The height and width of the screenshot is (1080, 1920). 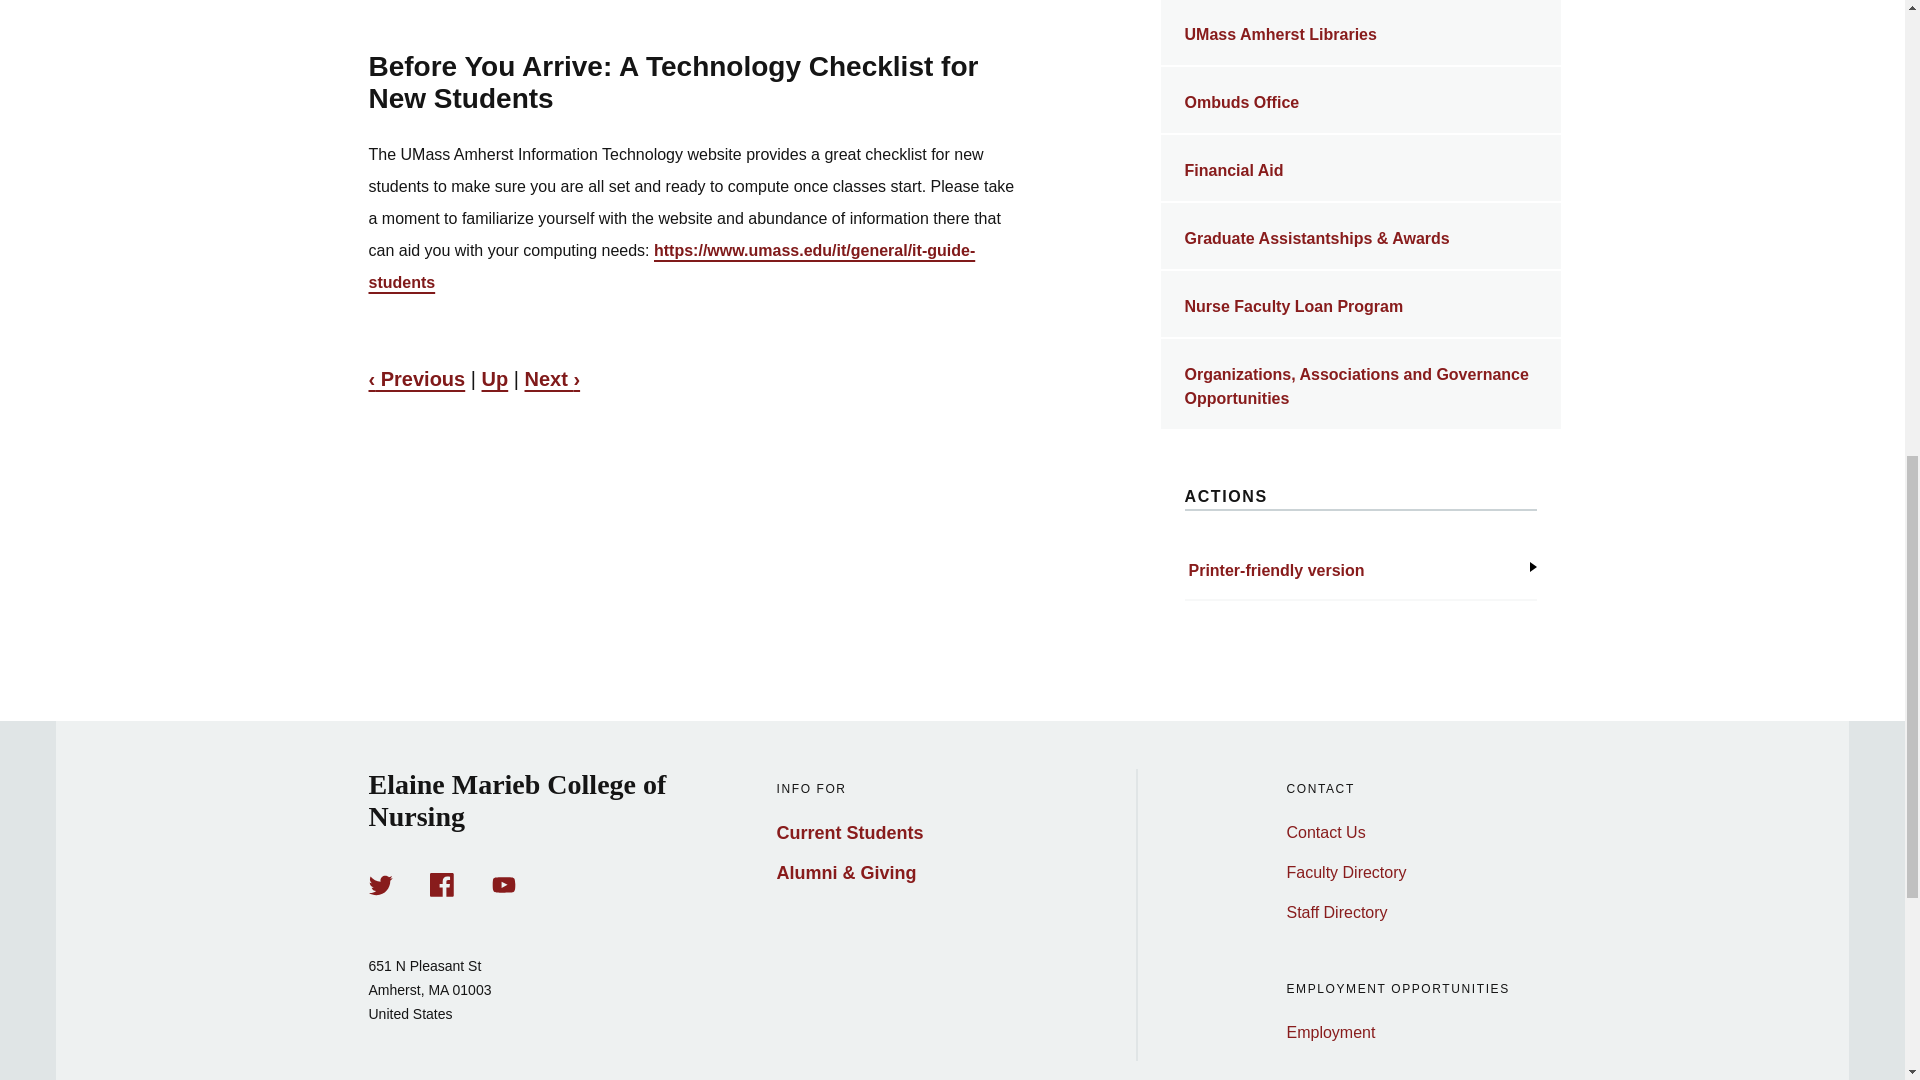 I want to click on Go to previous page, so click(x=416, y=378).